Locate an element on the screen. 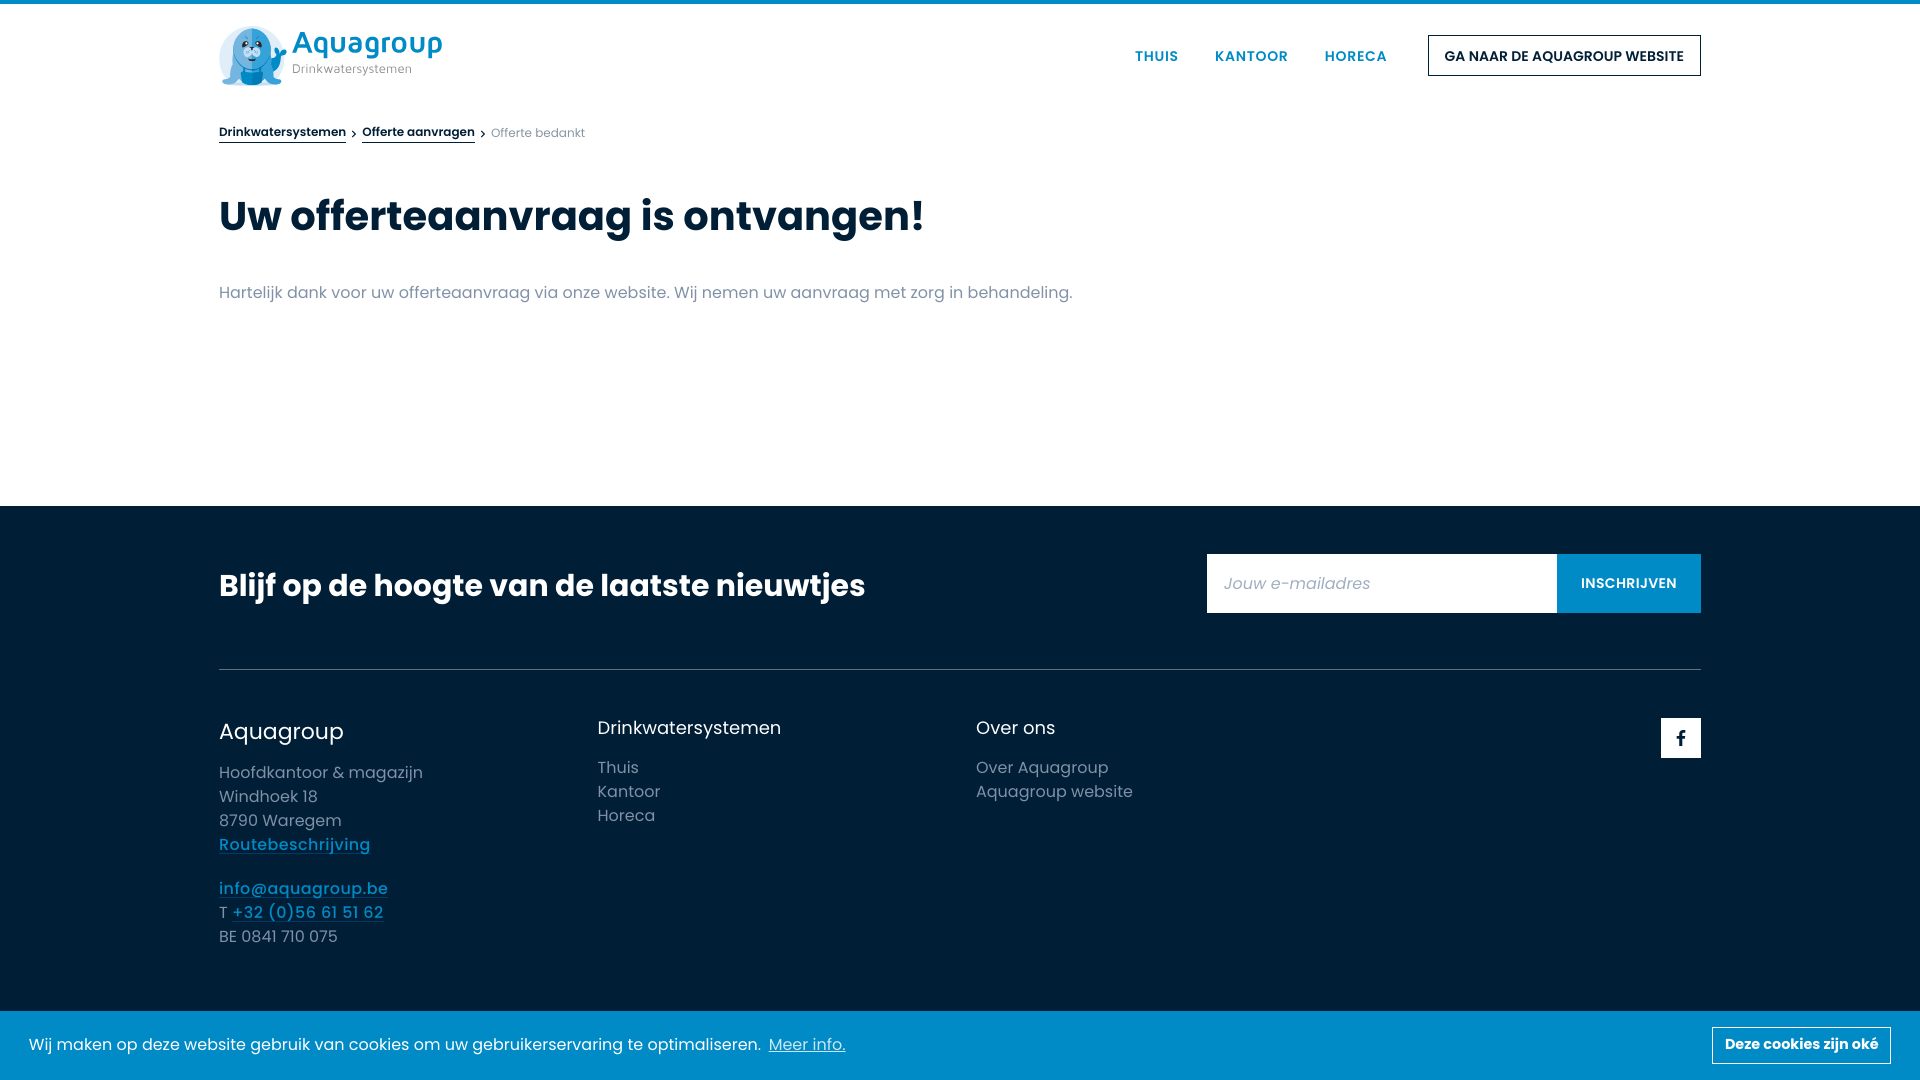 The height and width of the screenshot is (1080, 1920). Over Aquagroup is located at coordinates (1042, 768).